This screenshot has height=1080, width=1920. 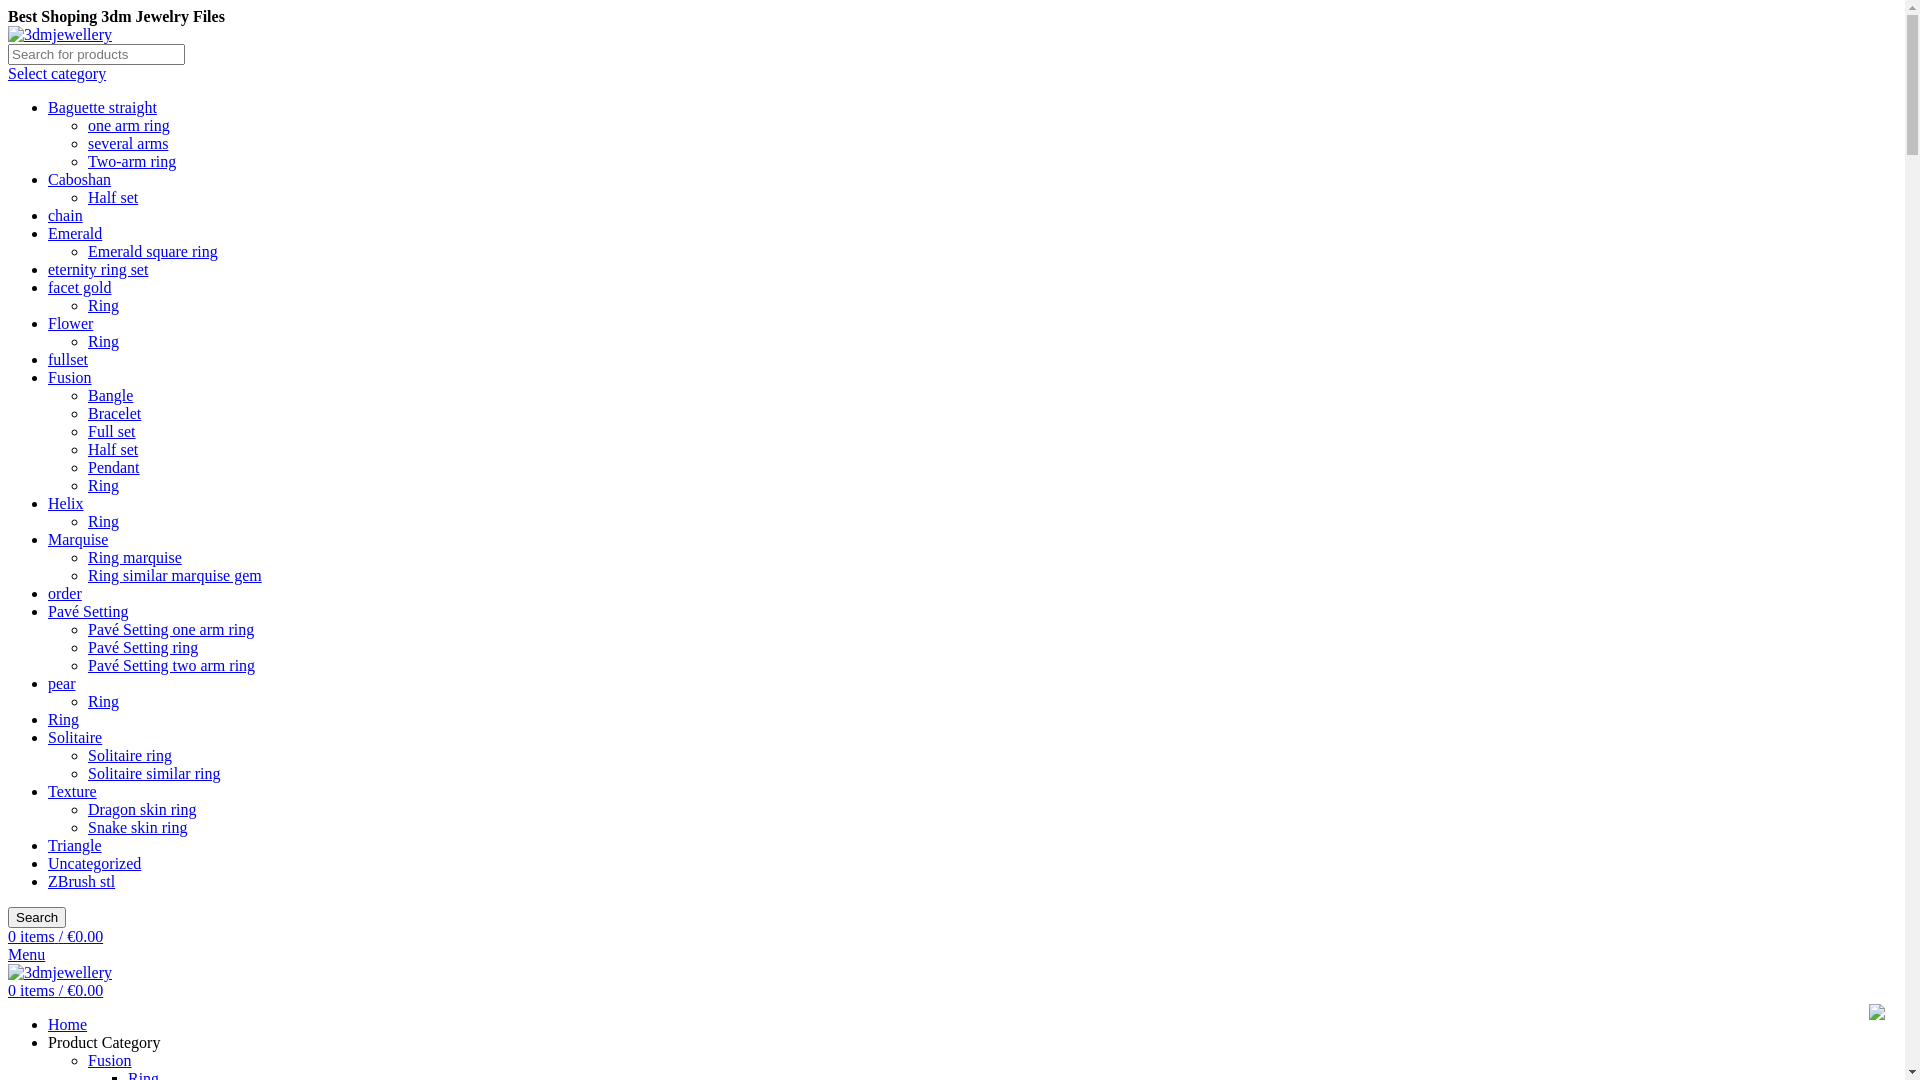 I want to click on Fusion, so click(x=70, y=378).